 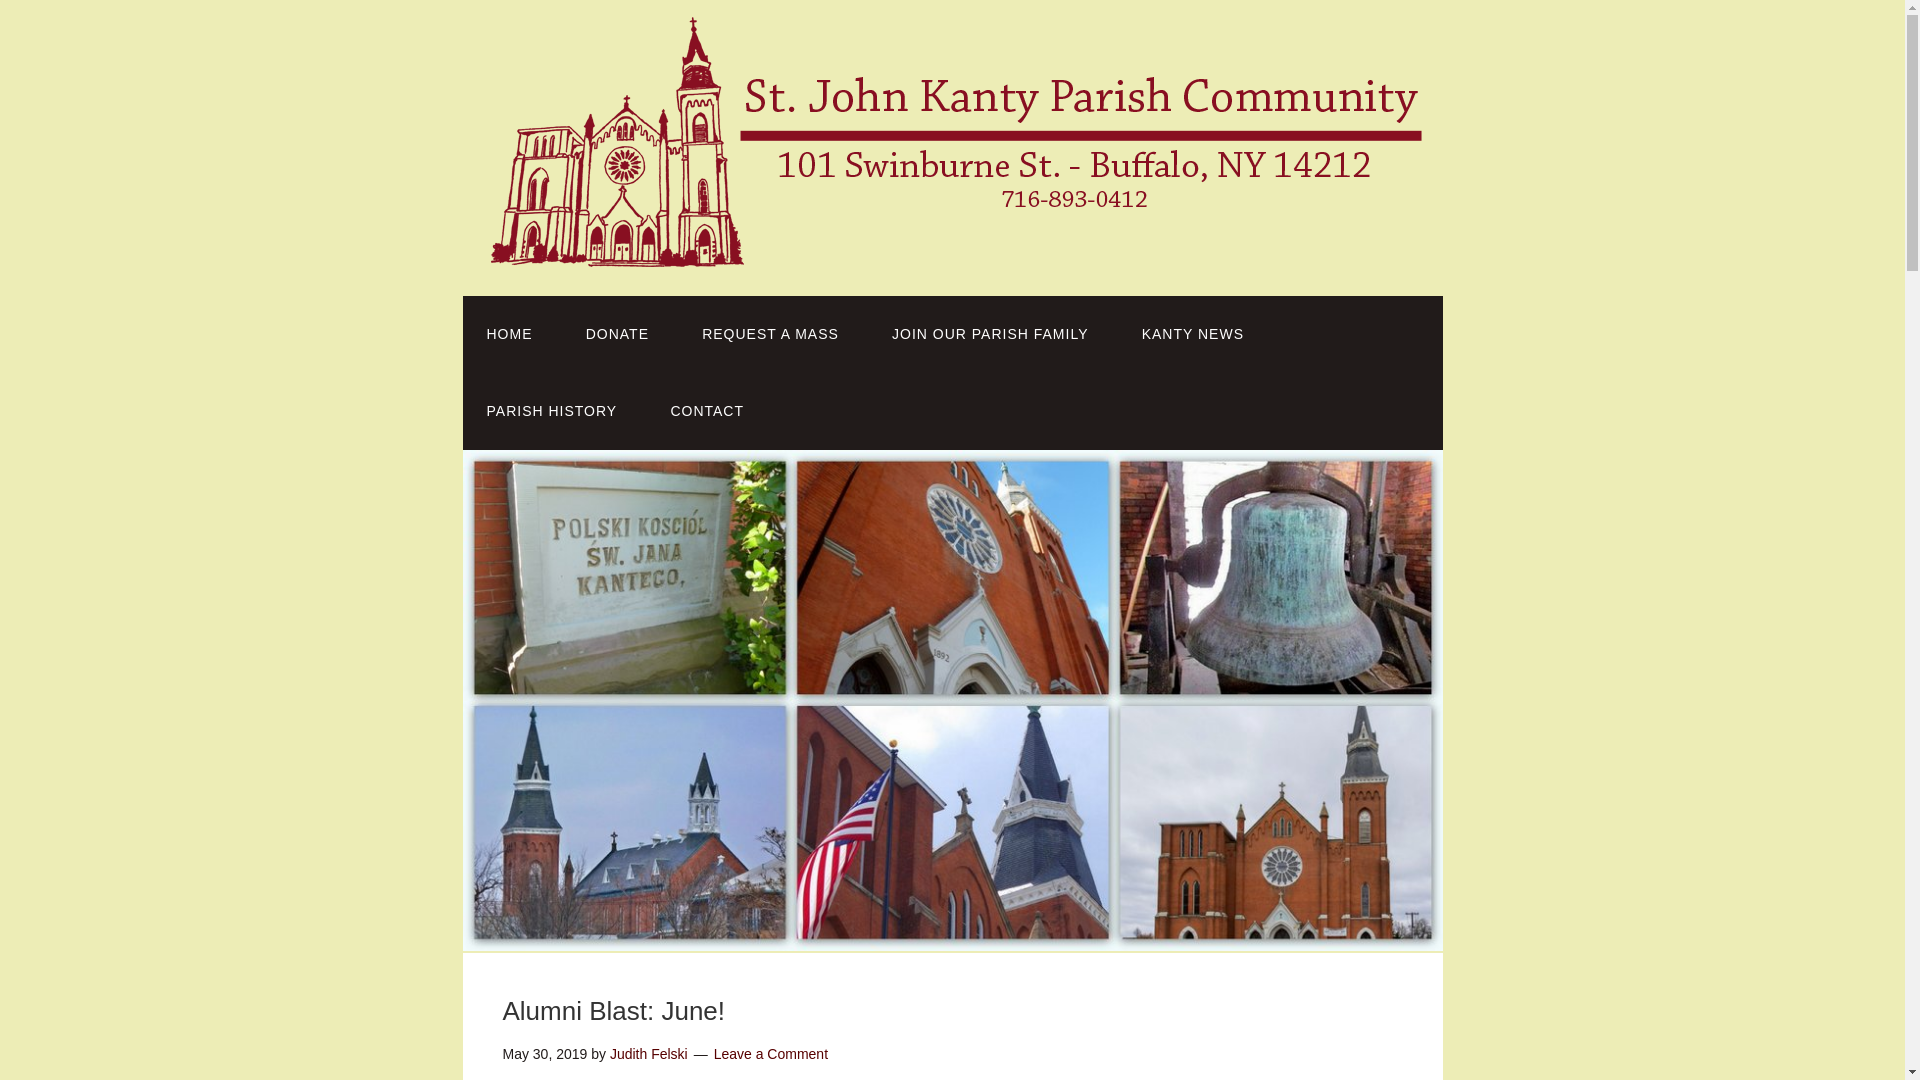 I want to click on Judith Felski, so click(x=648, y=1054).